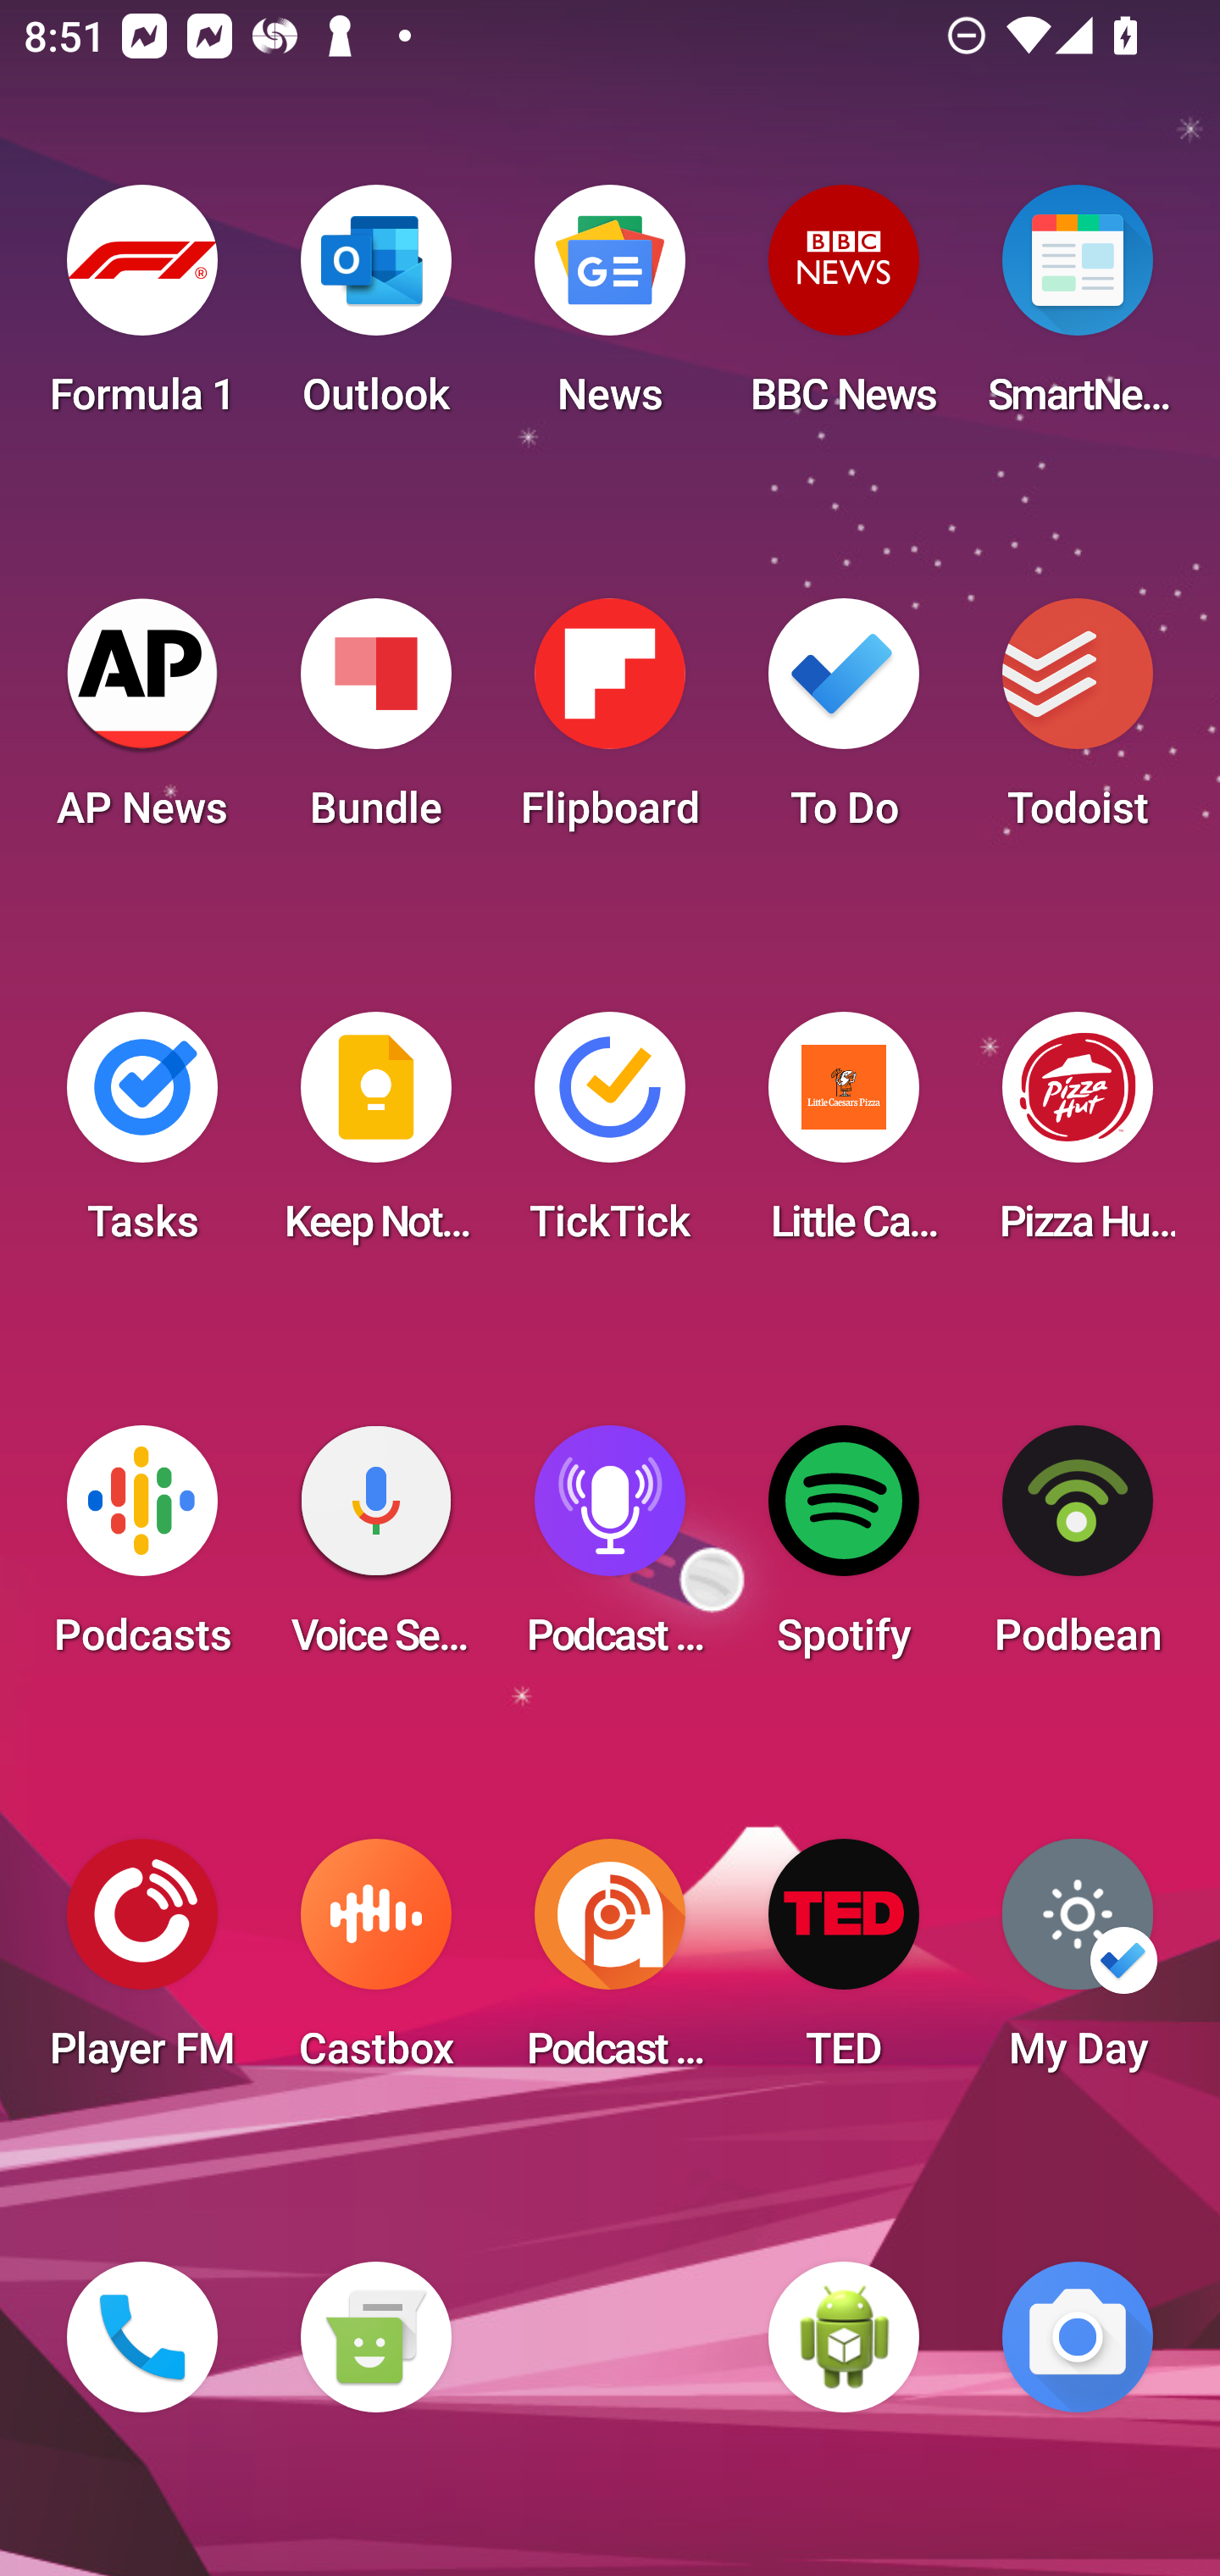 The image size is (1220, 2576). Describe the element at coordinates (142, 1137) in the screenshot. I see `Tasks` at that location.